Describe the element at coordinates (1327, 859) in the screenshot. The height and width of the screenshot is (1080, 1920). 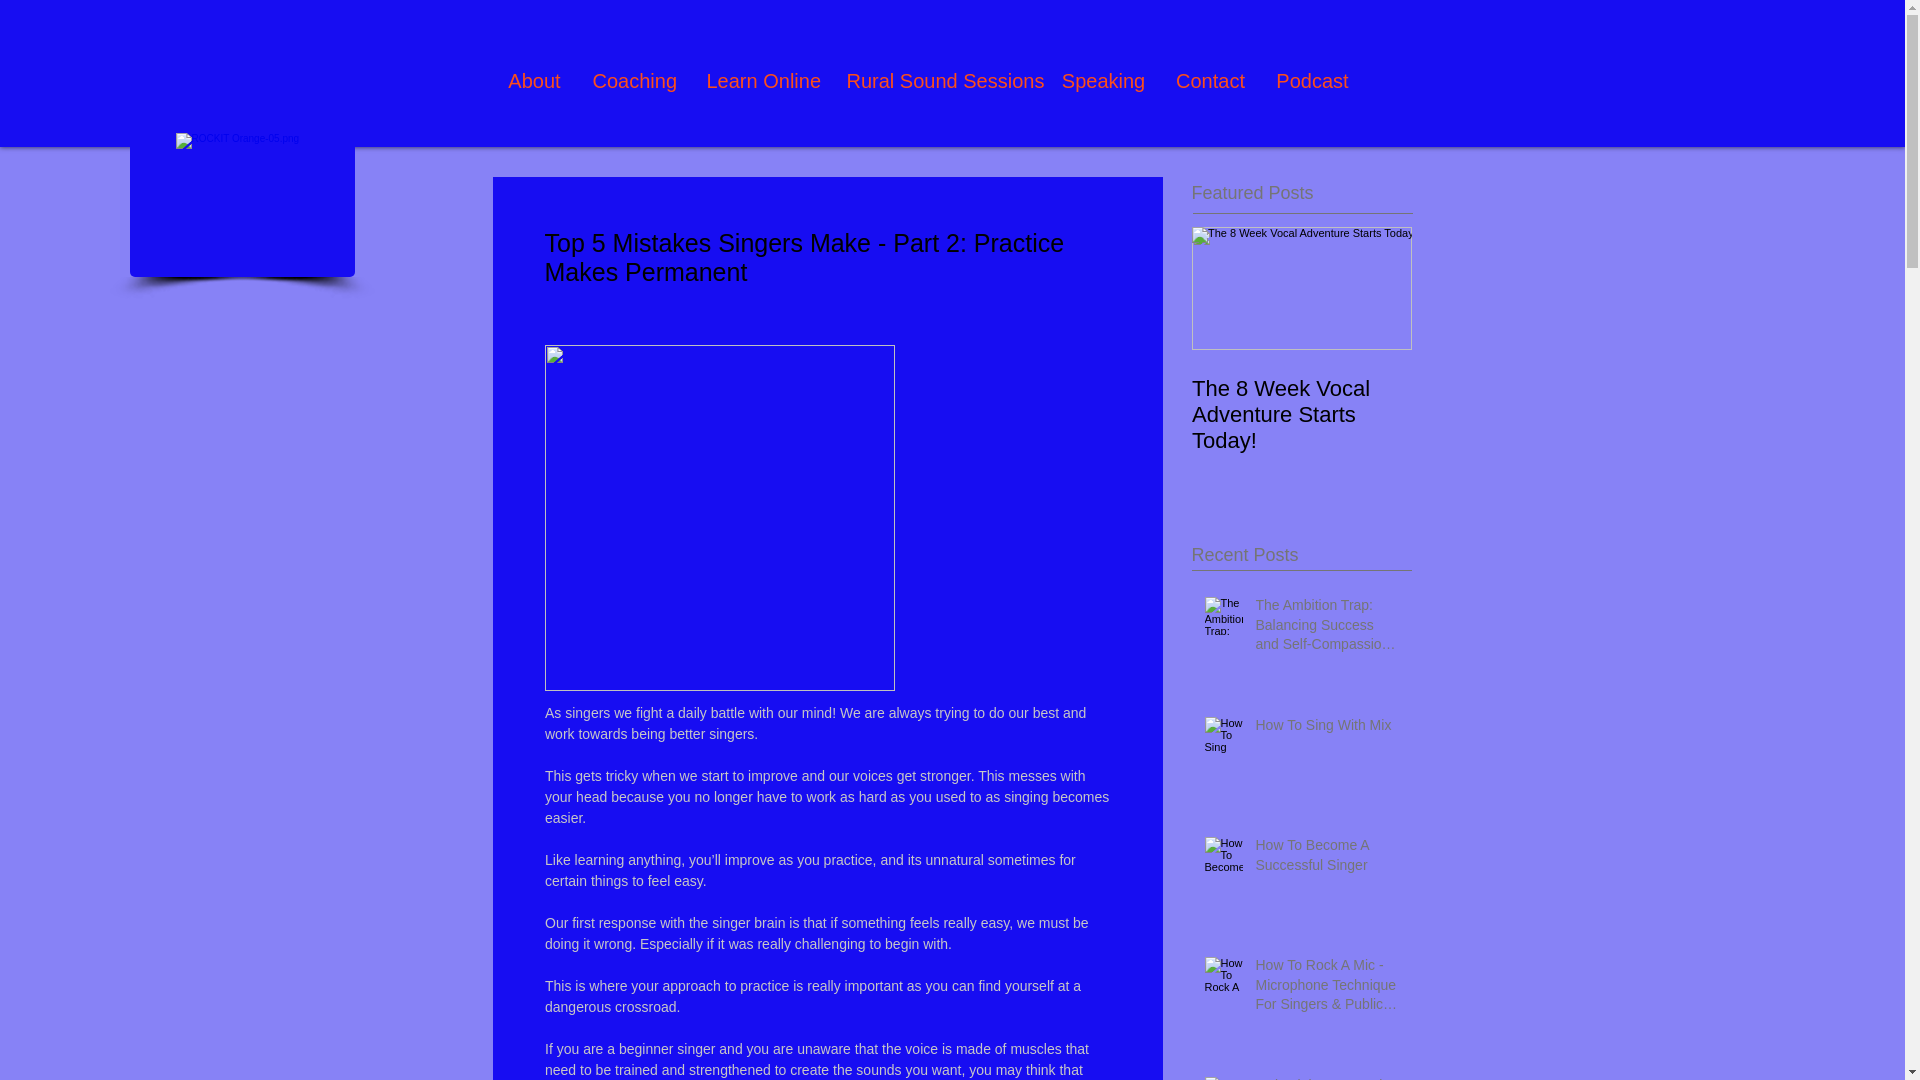
I see `How To Become A Successful Singer` at that location.